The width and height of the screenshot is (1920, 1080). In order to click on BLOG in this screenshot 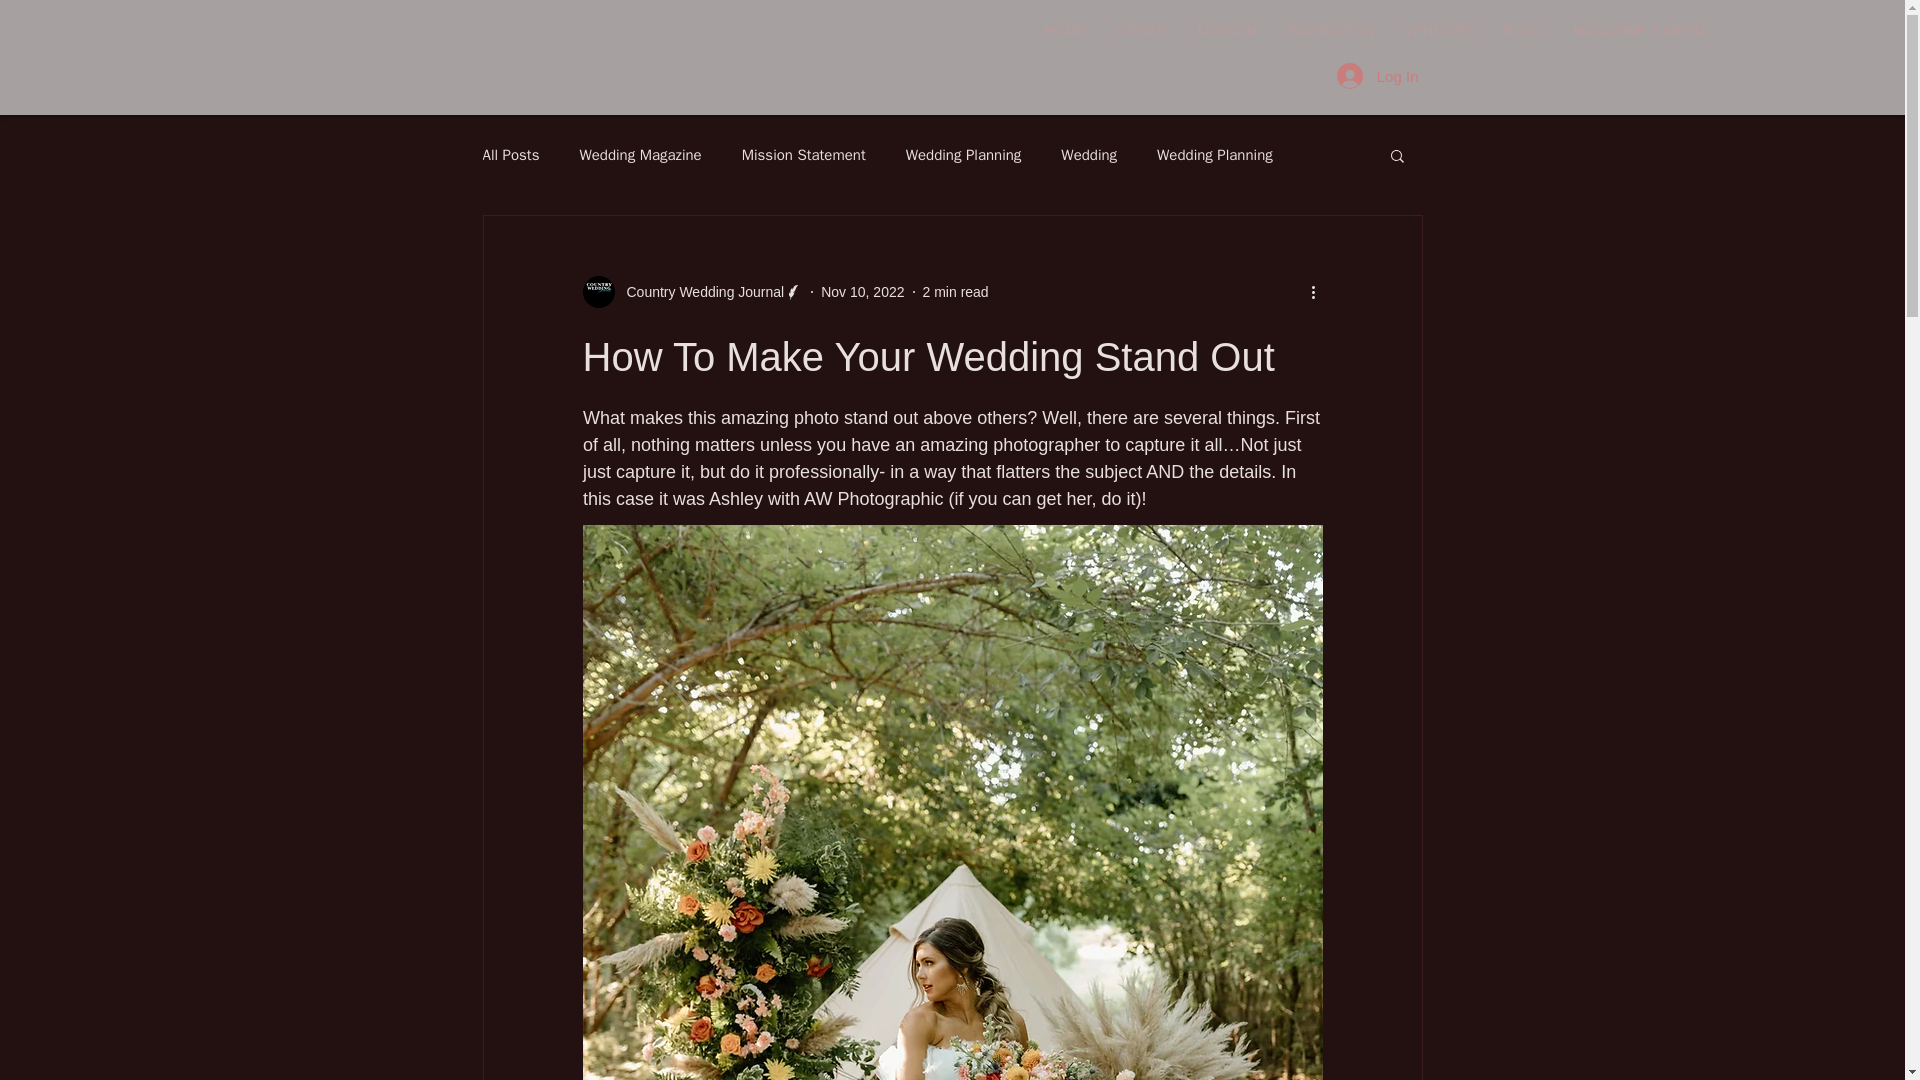, I will do `click(1522, 31)`.